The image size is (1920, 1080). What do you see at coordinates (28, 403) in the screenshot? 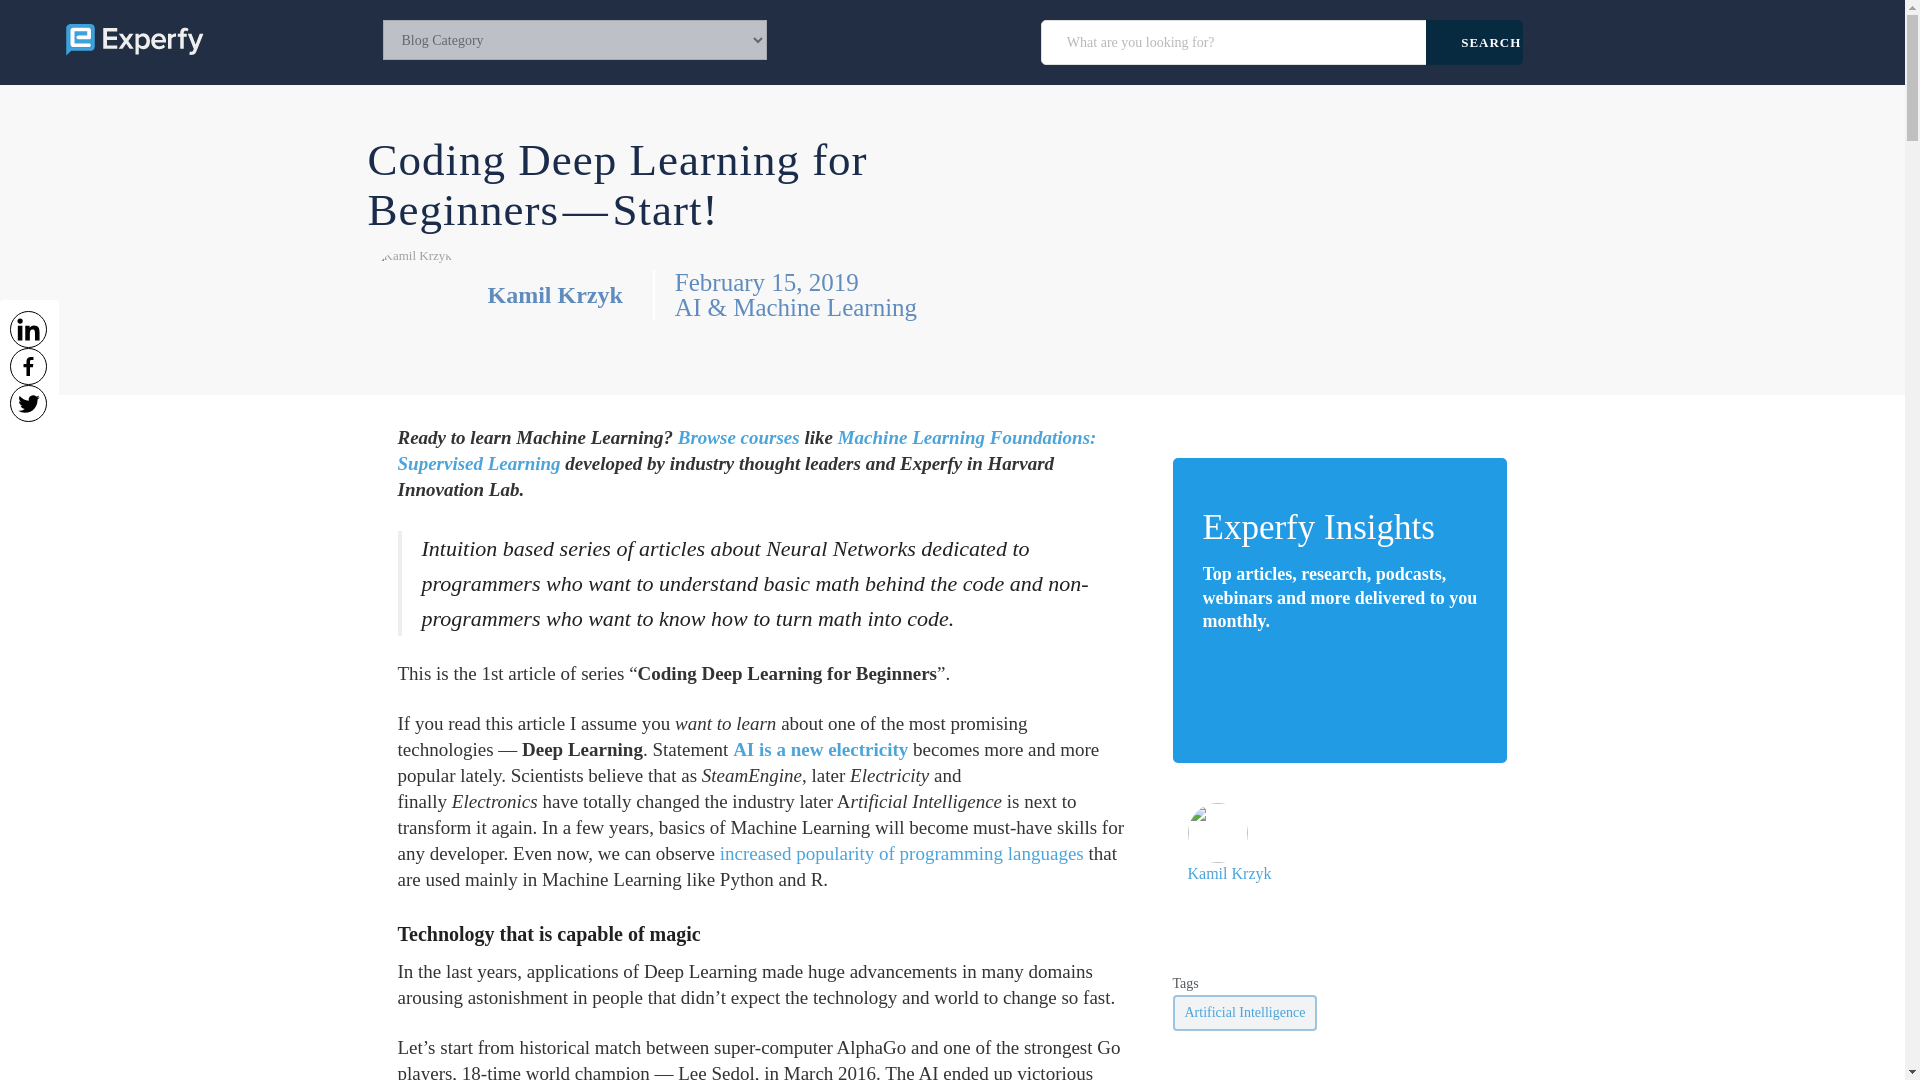
I see `Twitter` at bounding box center [28, 403].